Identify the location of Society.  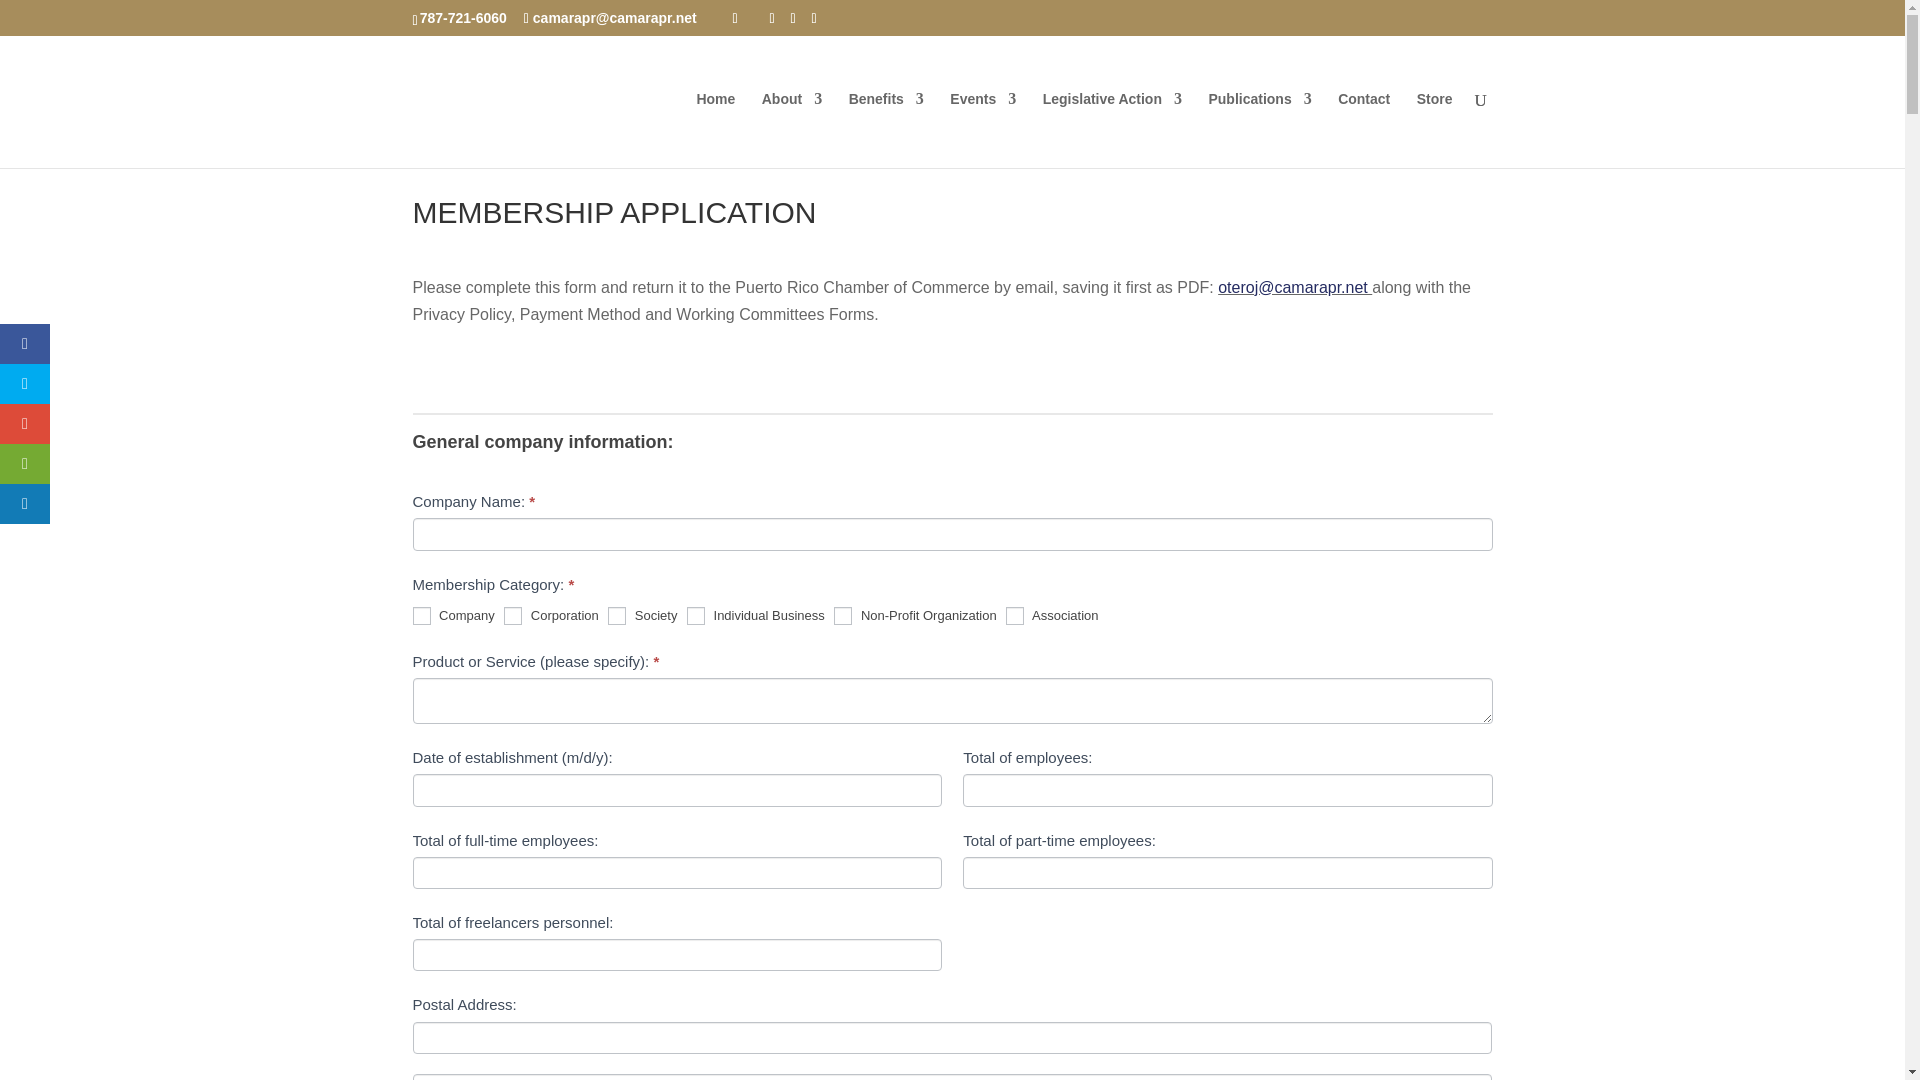
(616, 616).